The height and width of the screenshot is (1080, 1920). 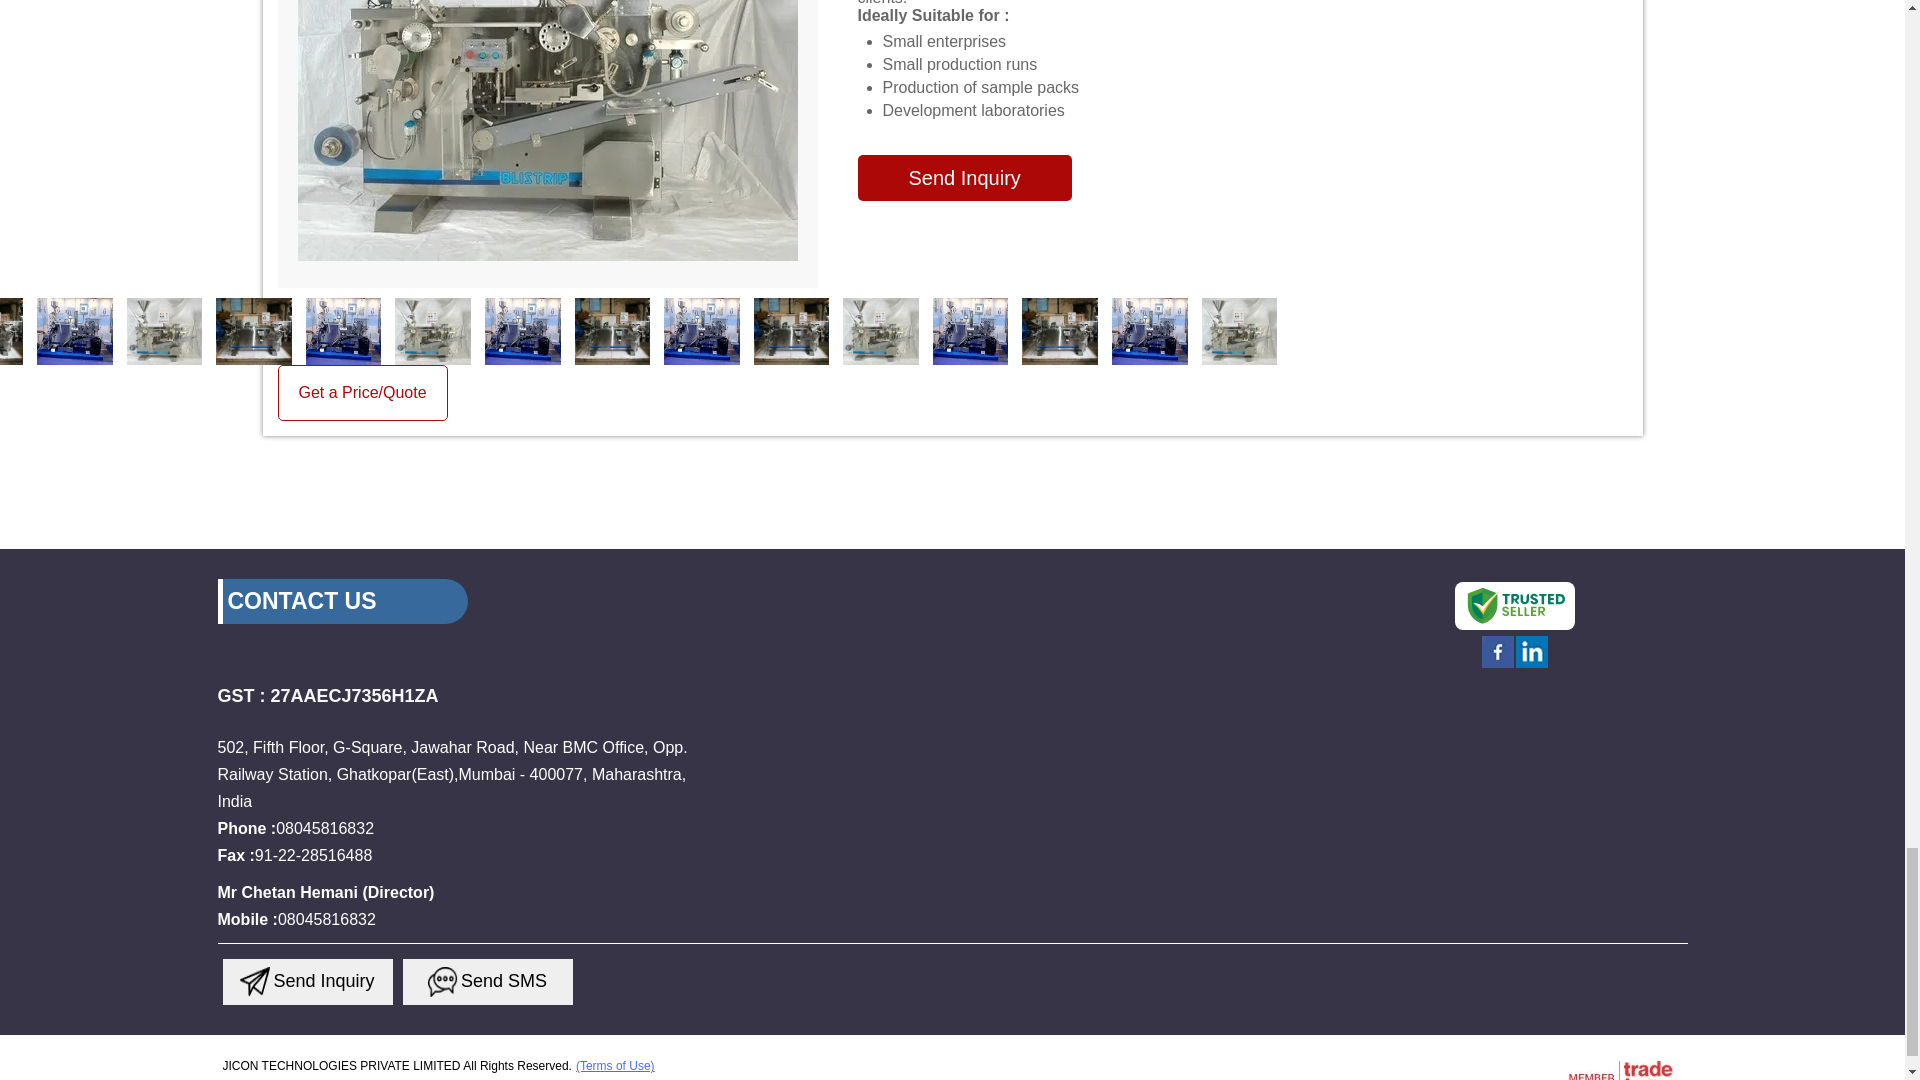 I want to click on Send Inquiry, so click(x=255, y=981).